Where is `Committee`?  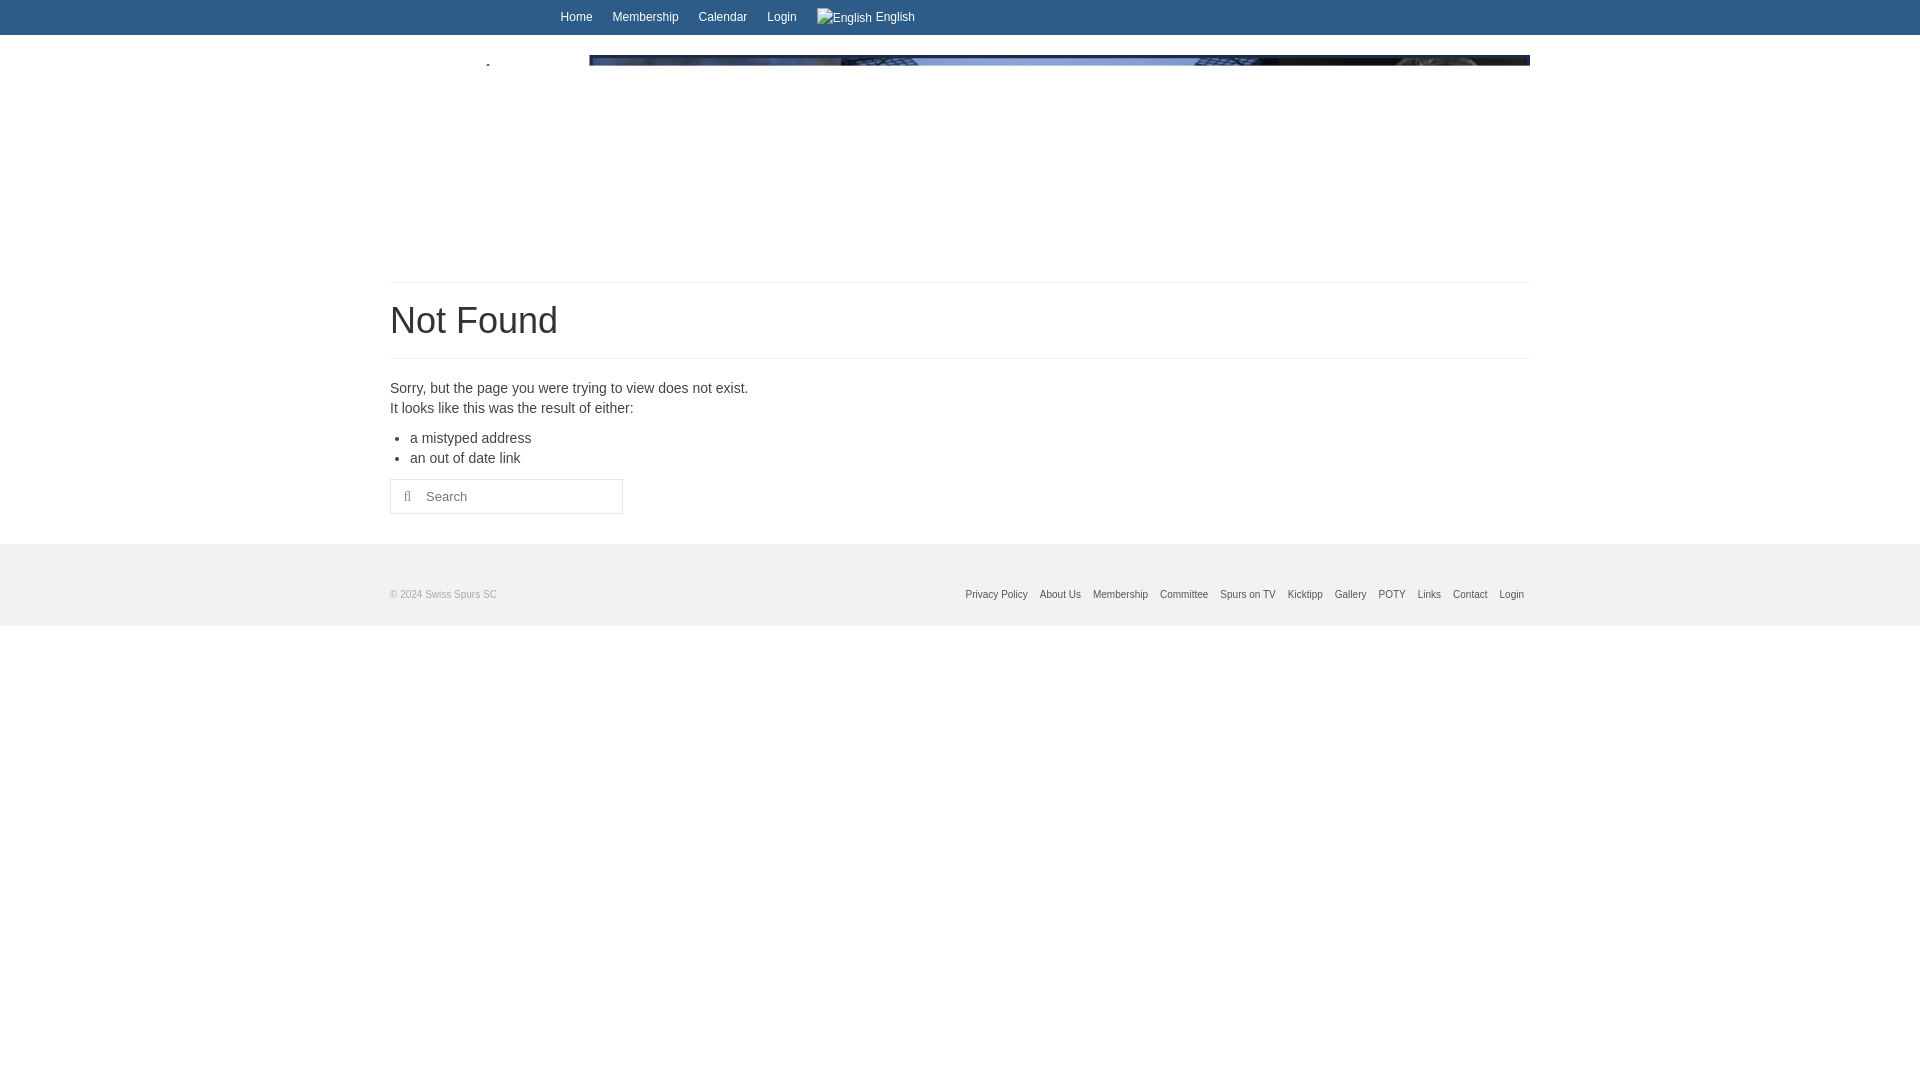
Committee is located at coordinates (1183, 598).